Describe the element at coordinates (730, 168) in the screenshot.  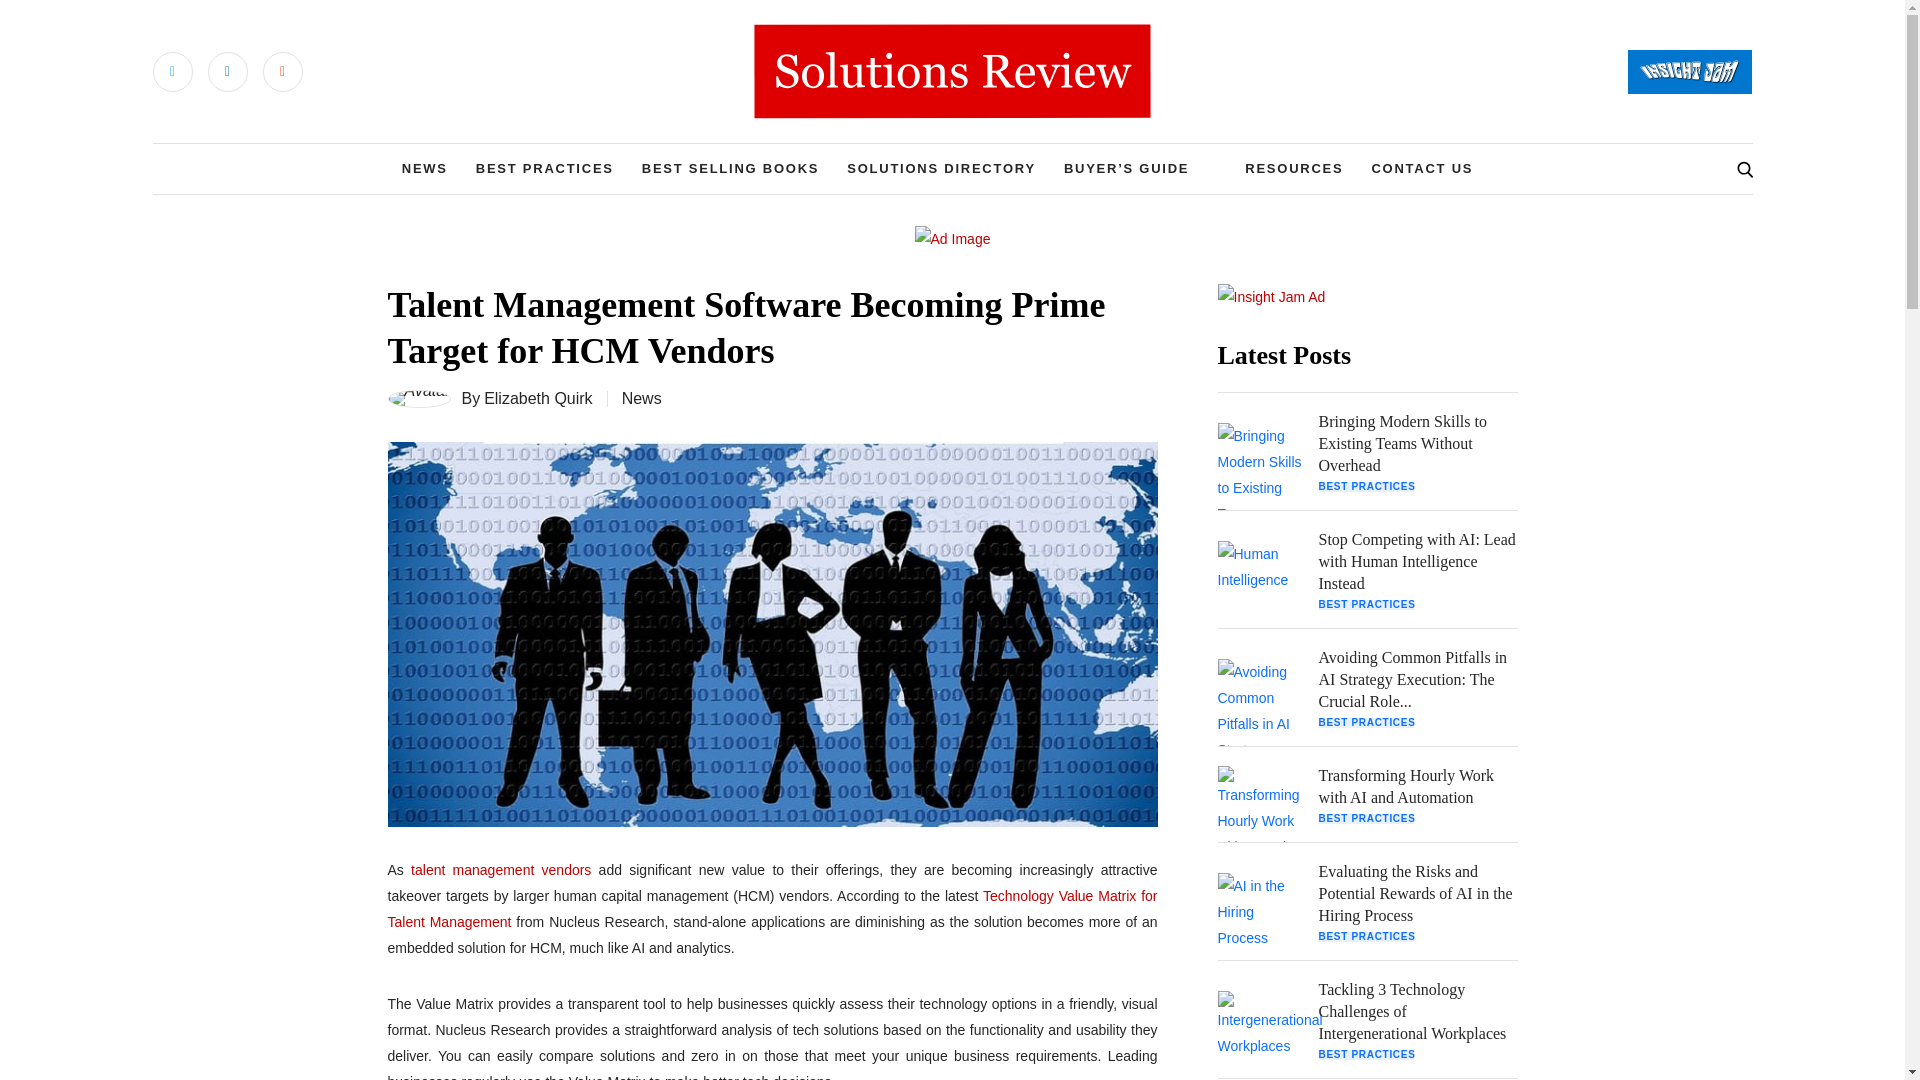
I see `BEST SELLING BOOKS` at that location.